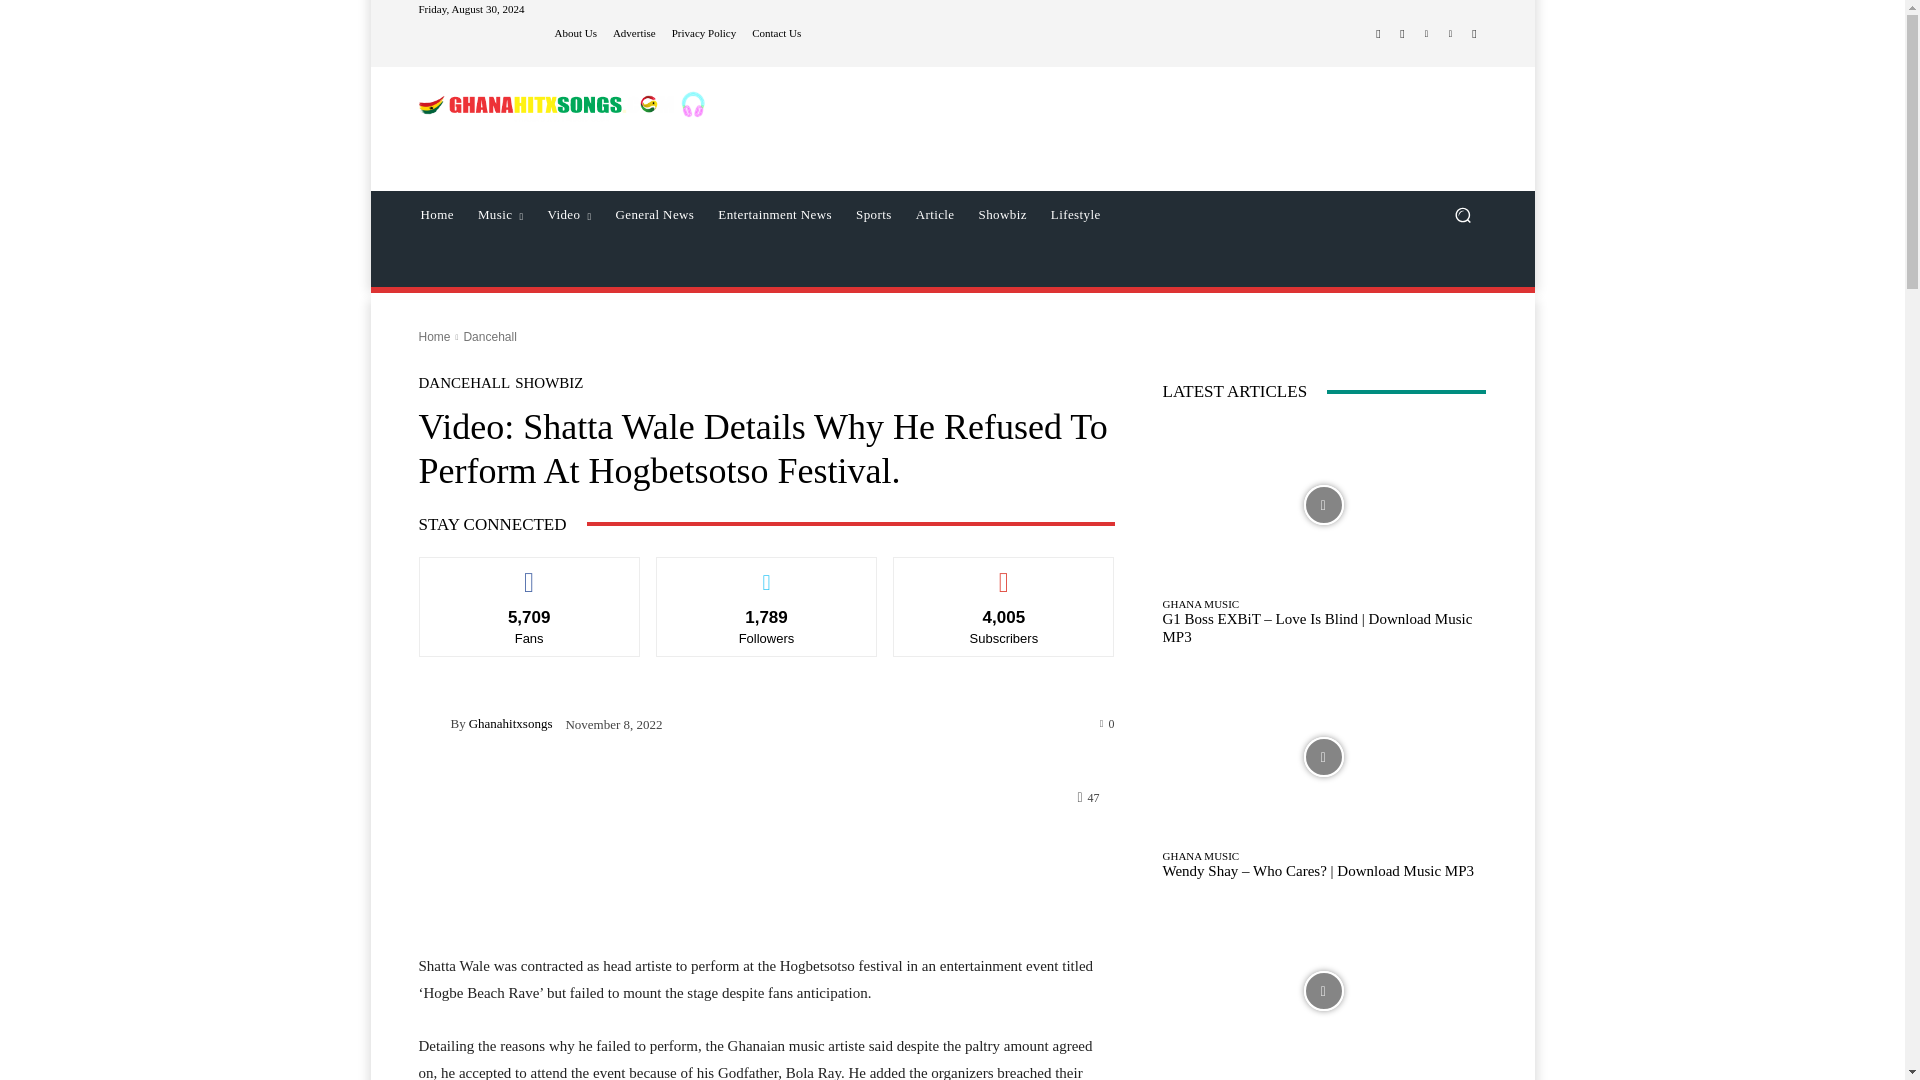 This screenshot has height=1080, width=1920. Describe the element at coordinates (489, 337) in the screenshot. I see `View all posts in Dancehall` at that location.